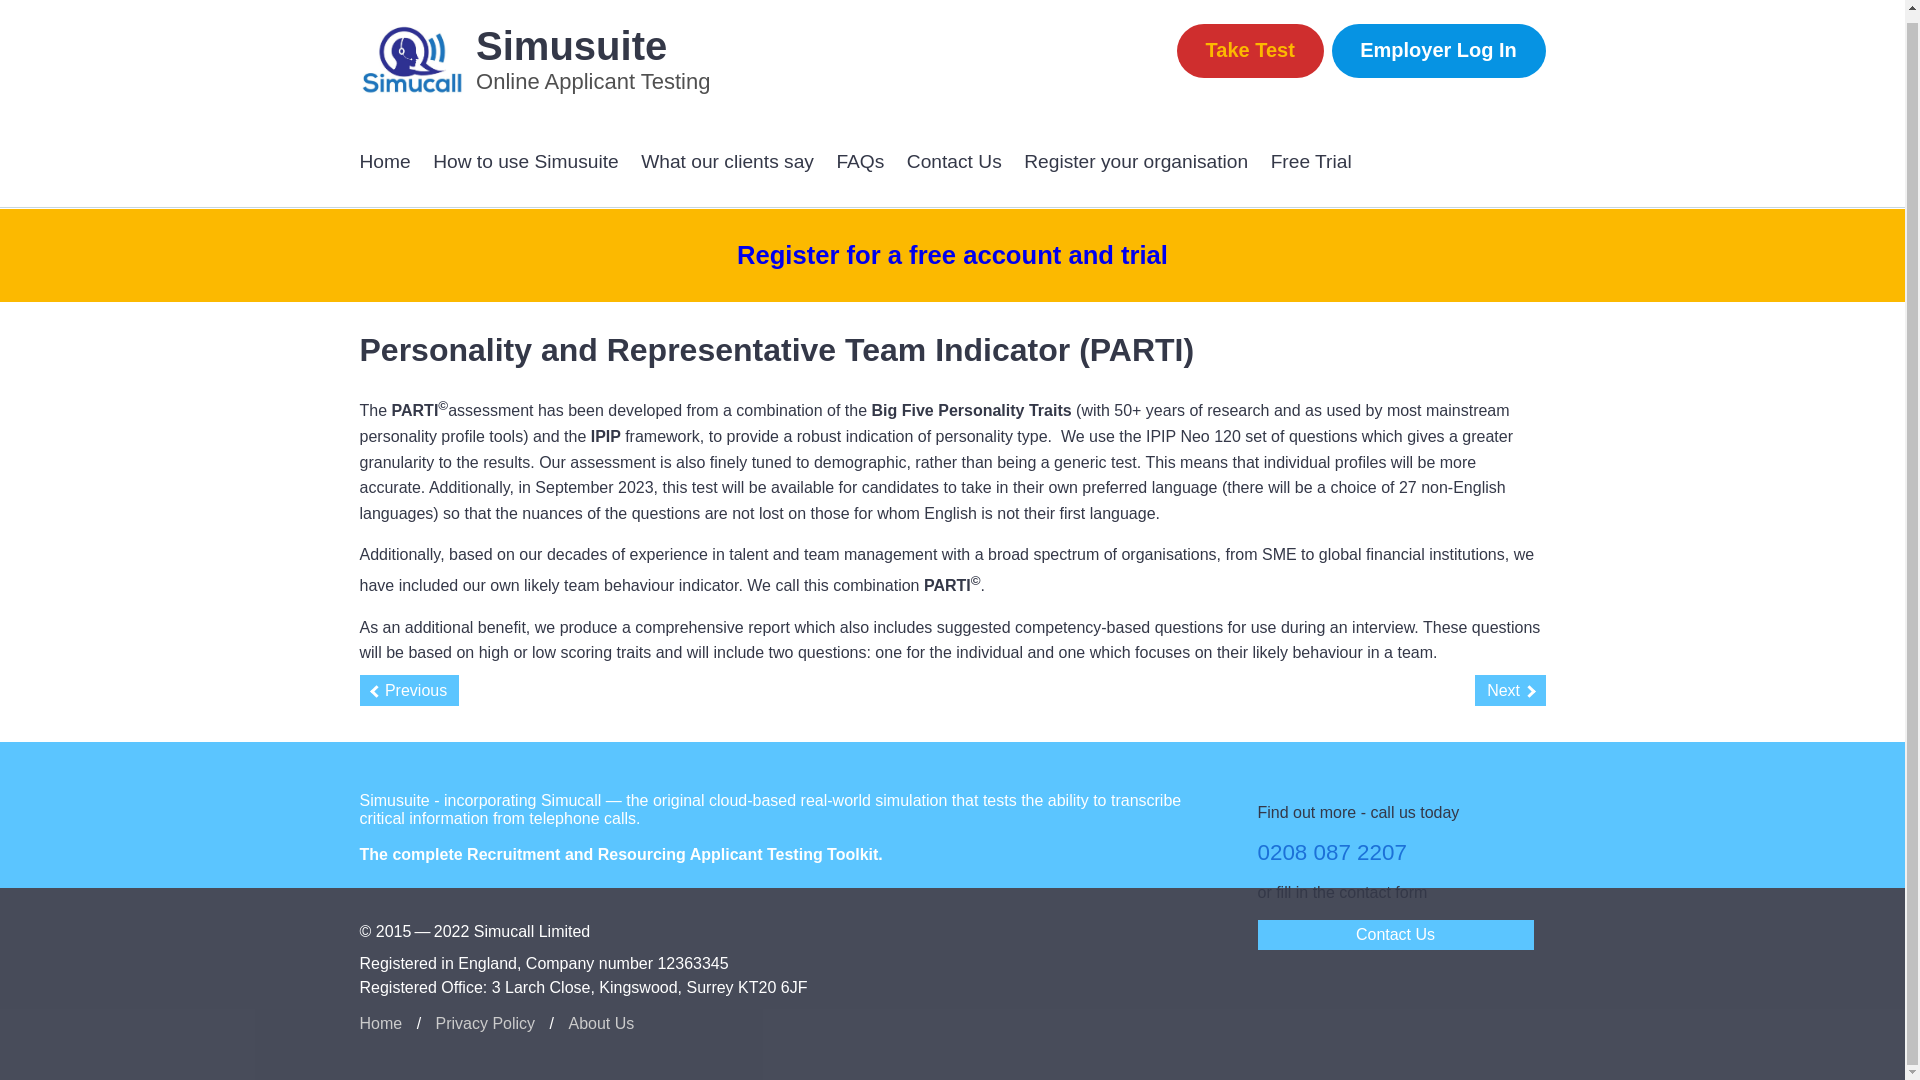 The image size is (1920, 1080). I want to click on Next, so click(1510, 690).